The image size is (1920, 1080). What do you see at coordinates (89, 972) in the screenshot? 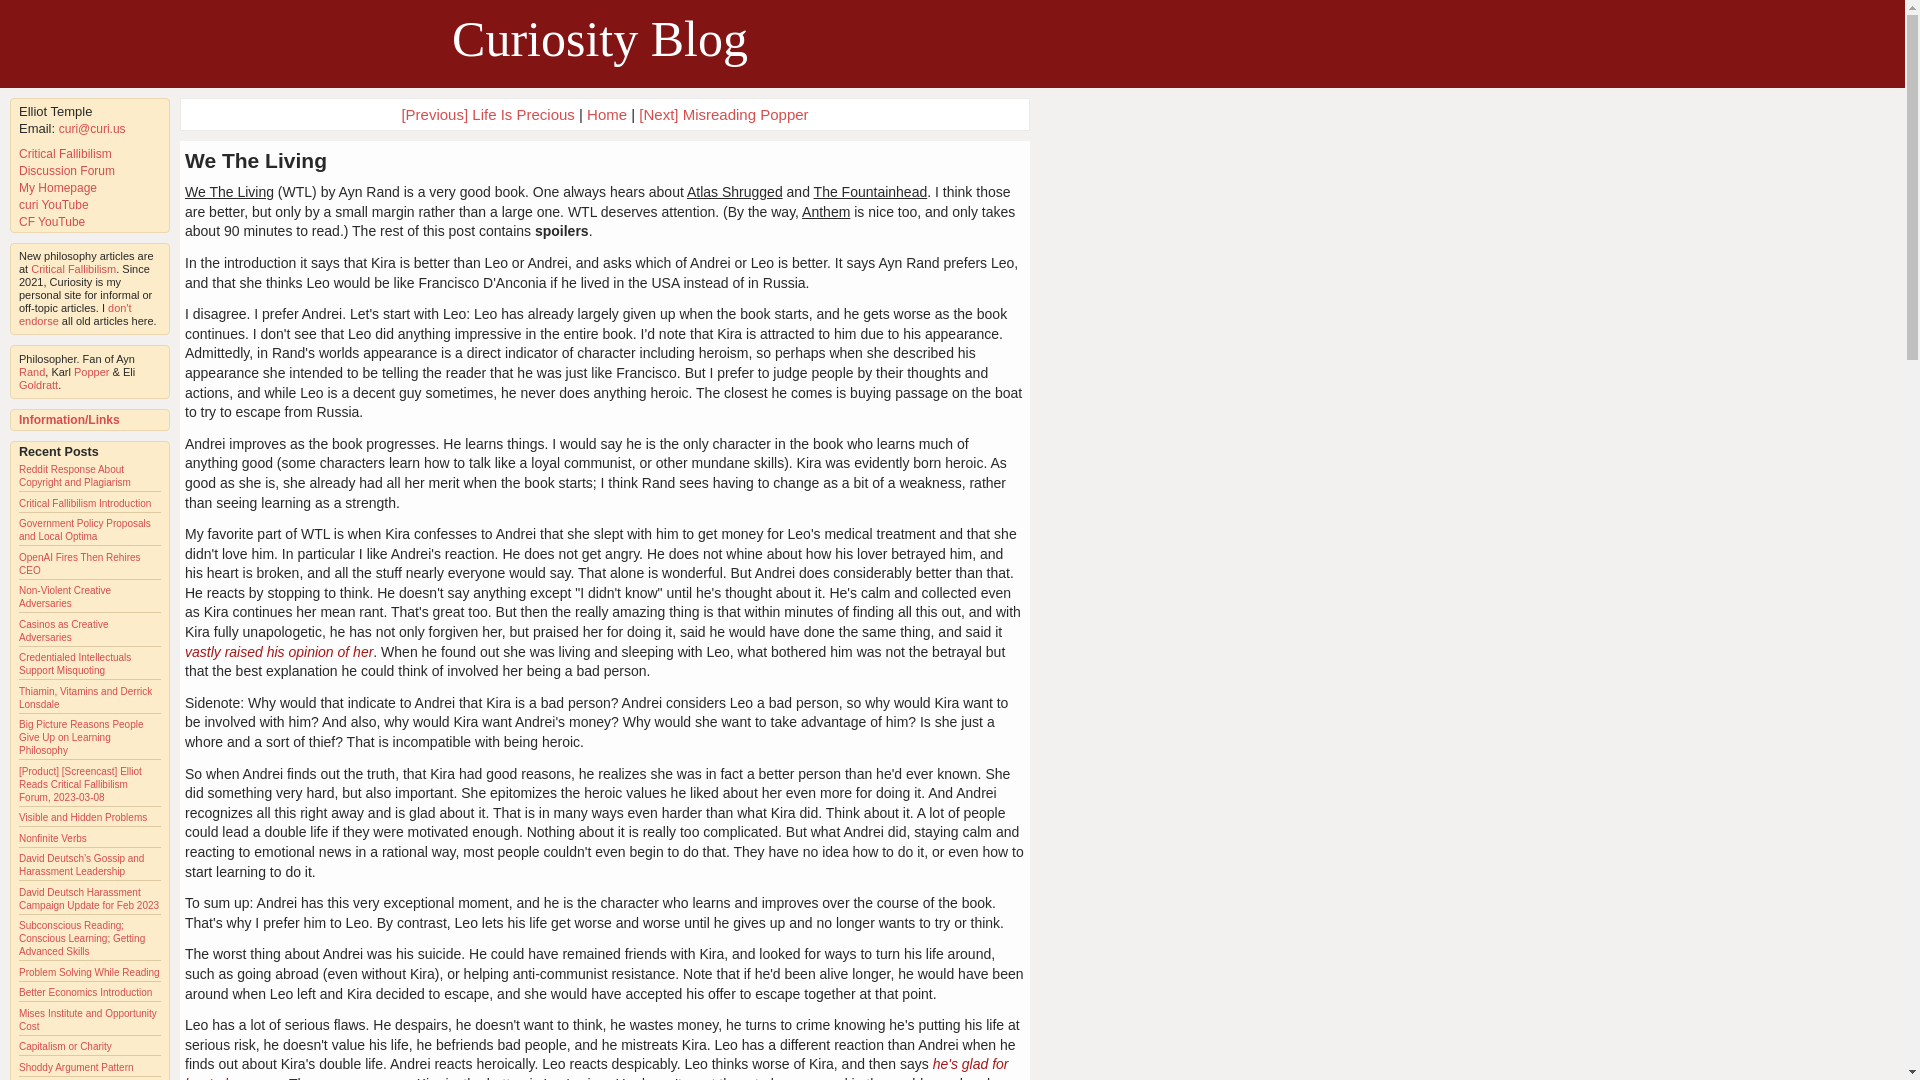
I see `Problem Solving While Reading` at bounding box center [89, 972].